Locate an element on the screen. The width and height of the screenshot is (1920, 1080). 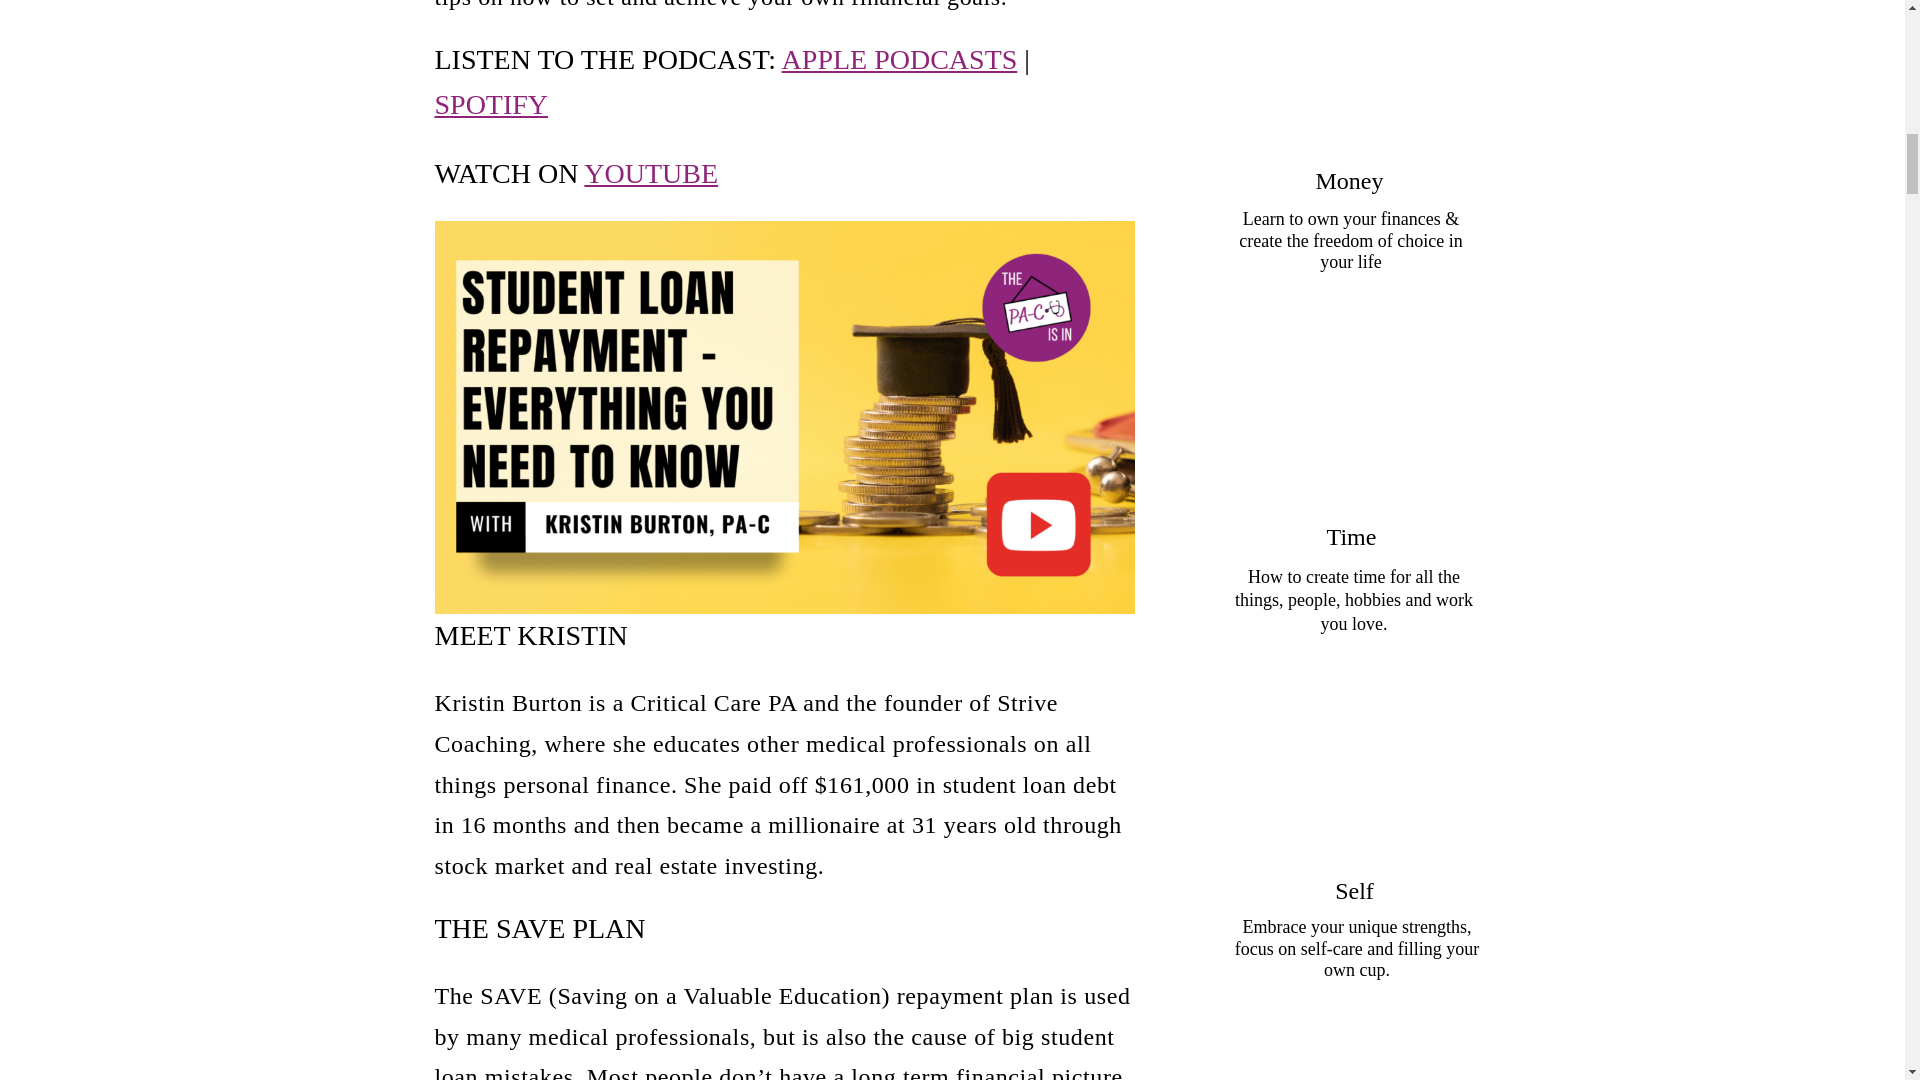
Self is located at coordinates (1354, 890).